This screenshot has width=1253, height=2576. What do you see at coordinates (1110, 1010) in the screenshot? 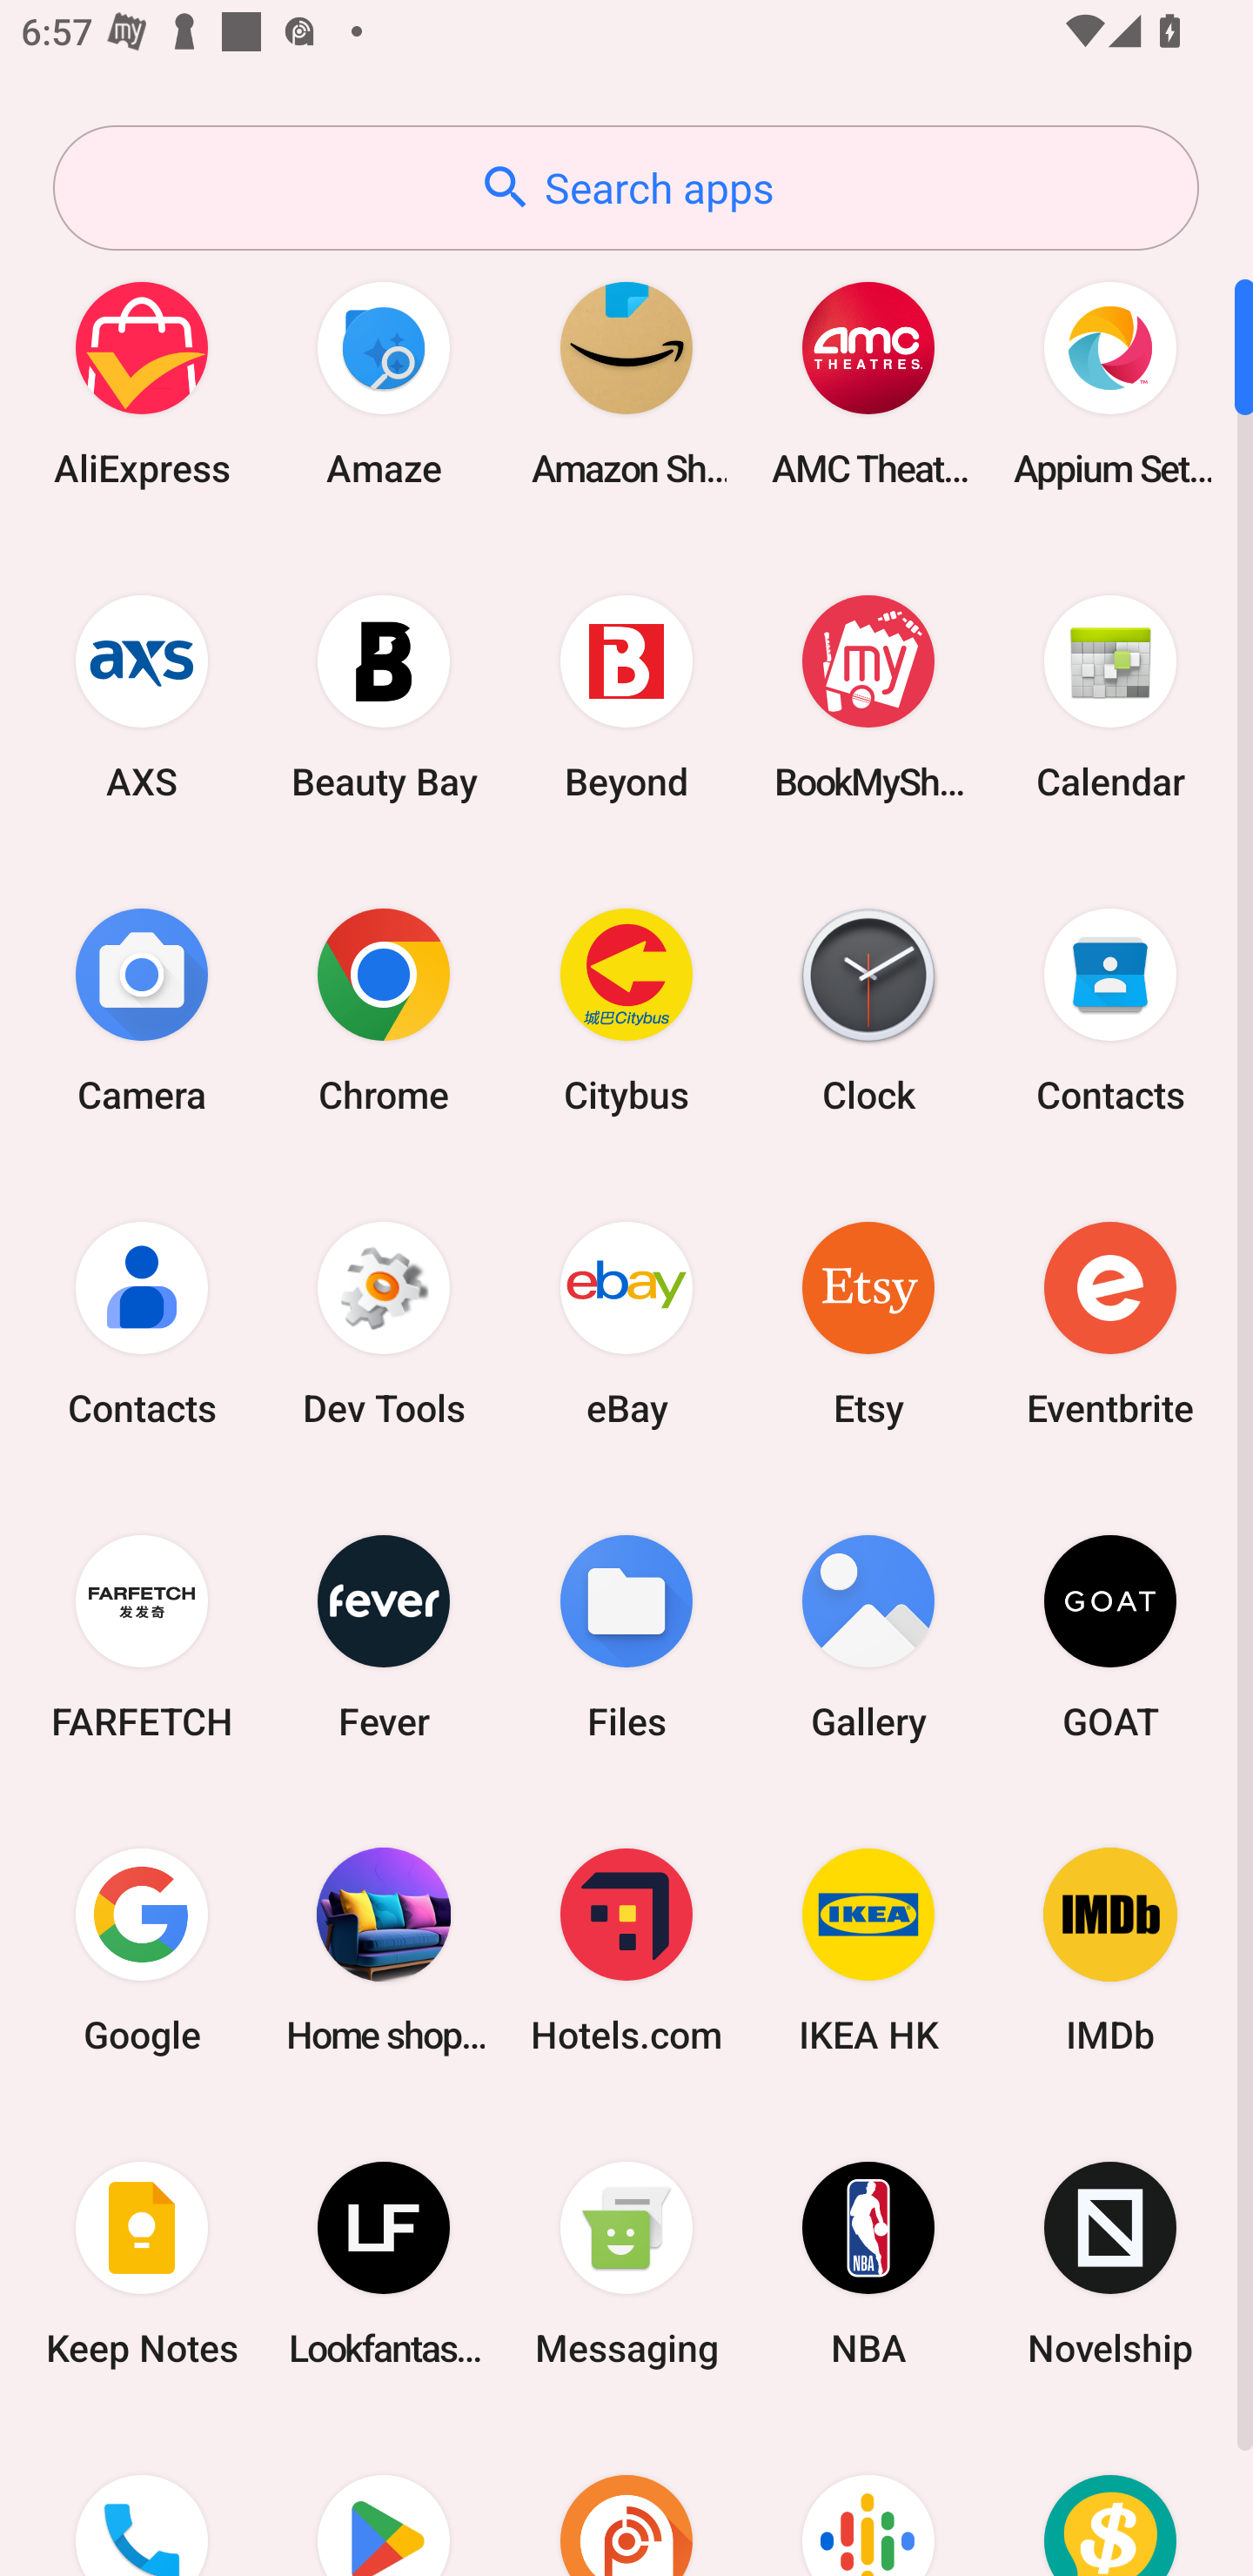
I see `Contacts` at bounding box center [1110, 1010].